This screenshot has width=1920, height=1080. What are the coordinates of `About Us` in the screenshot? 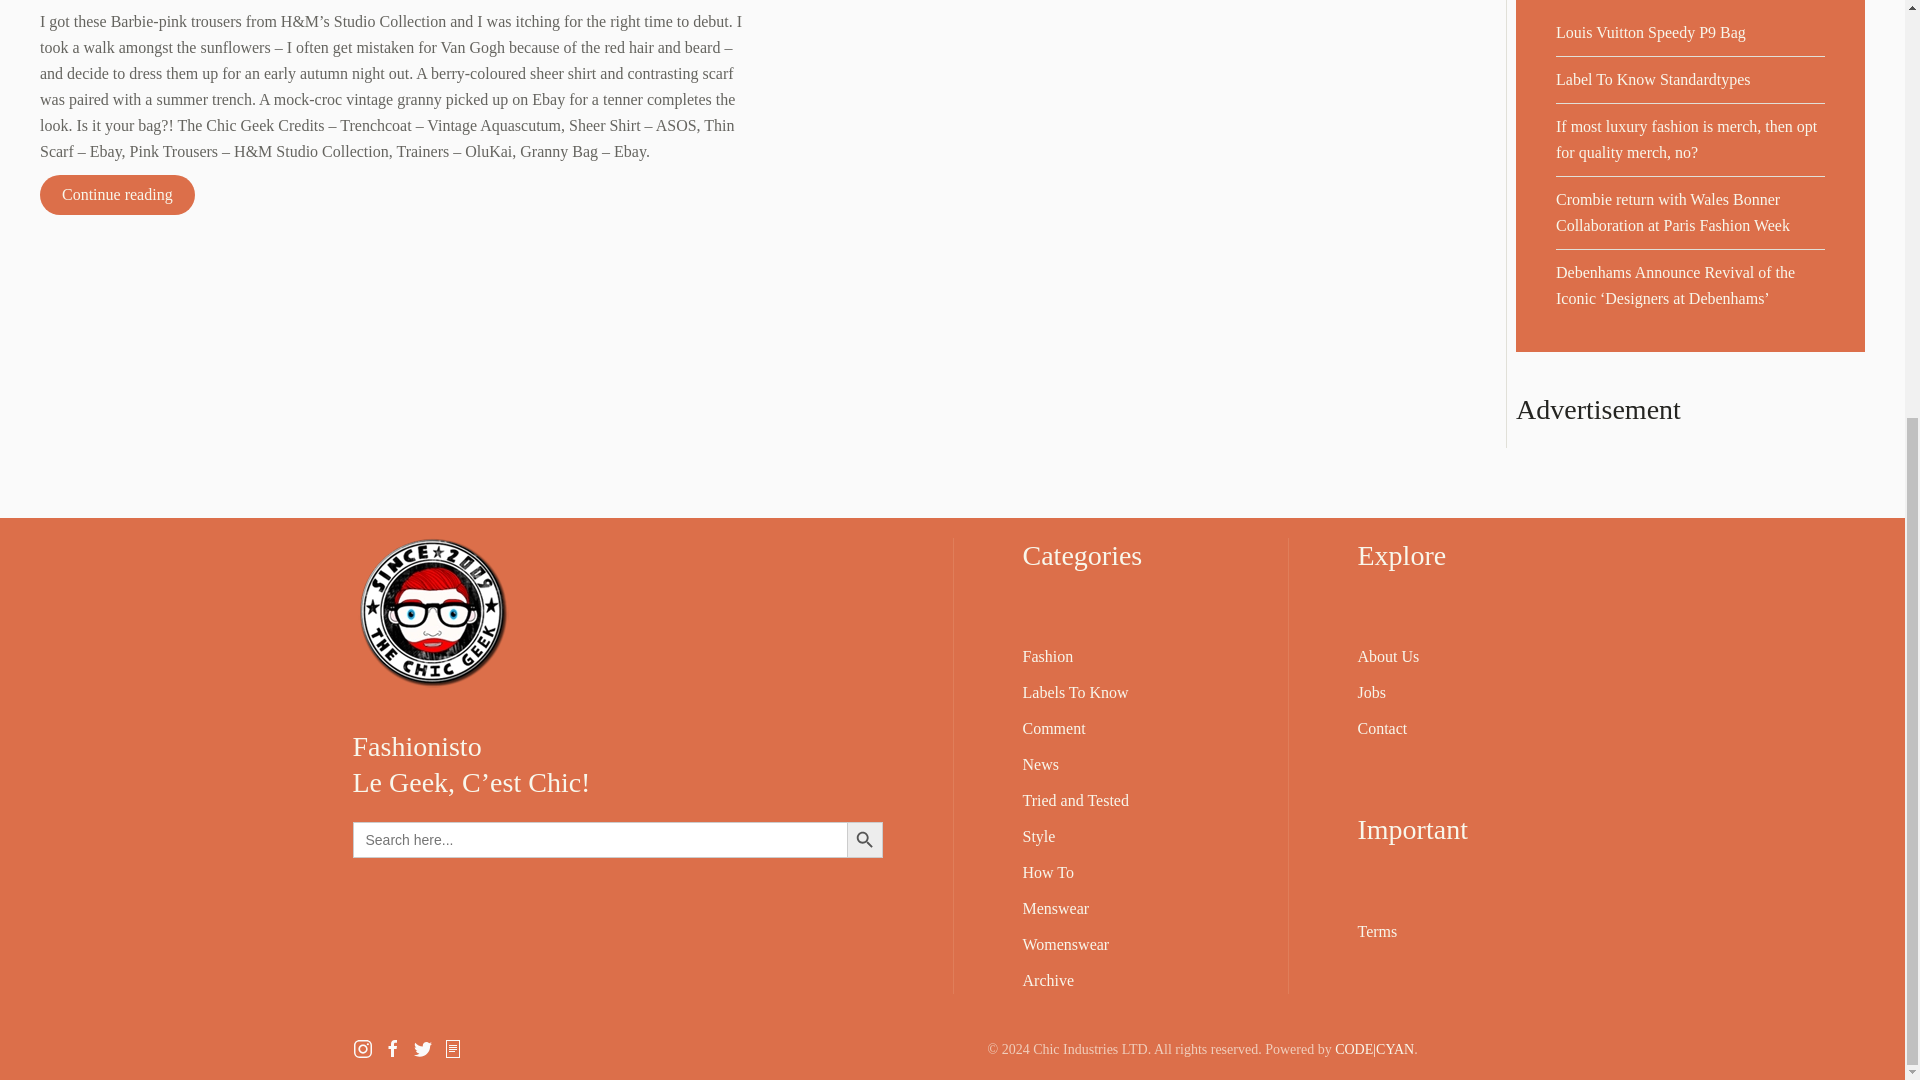 It's located at (1388, 656).